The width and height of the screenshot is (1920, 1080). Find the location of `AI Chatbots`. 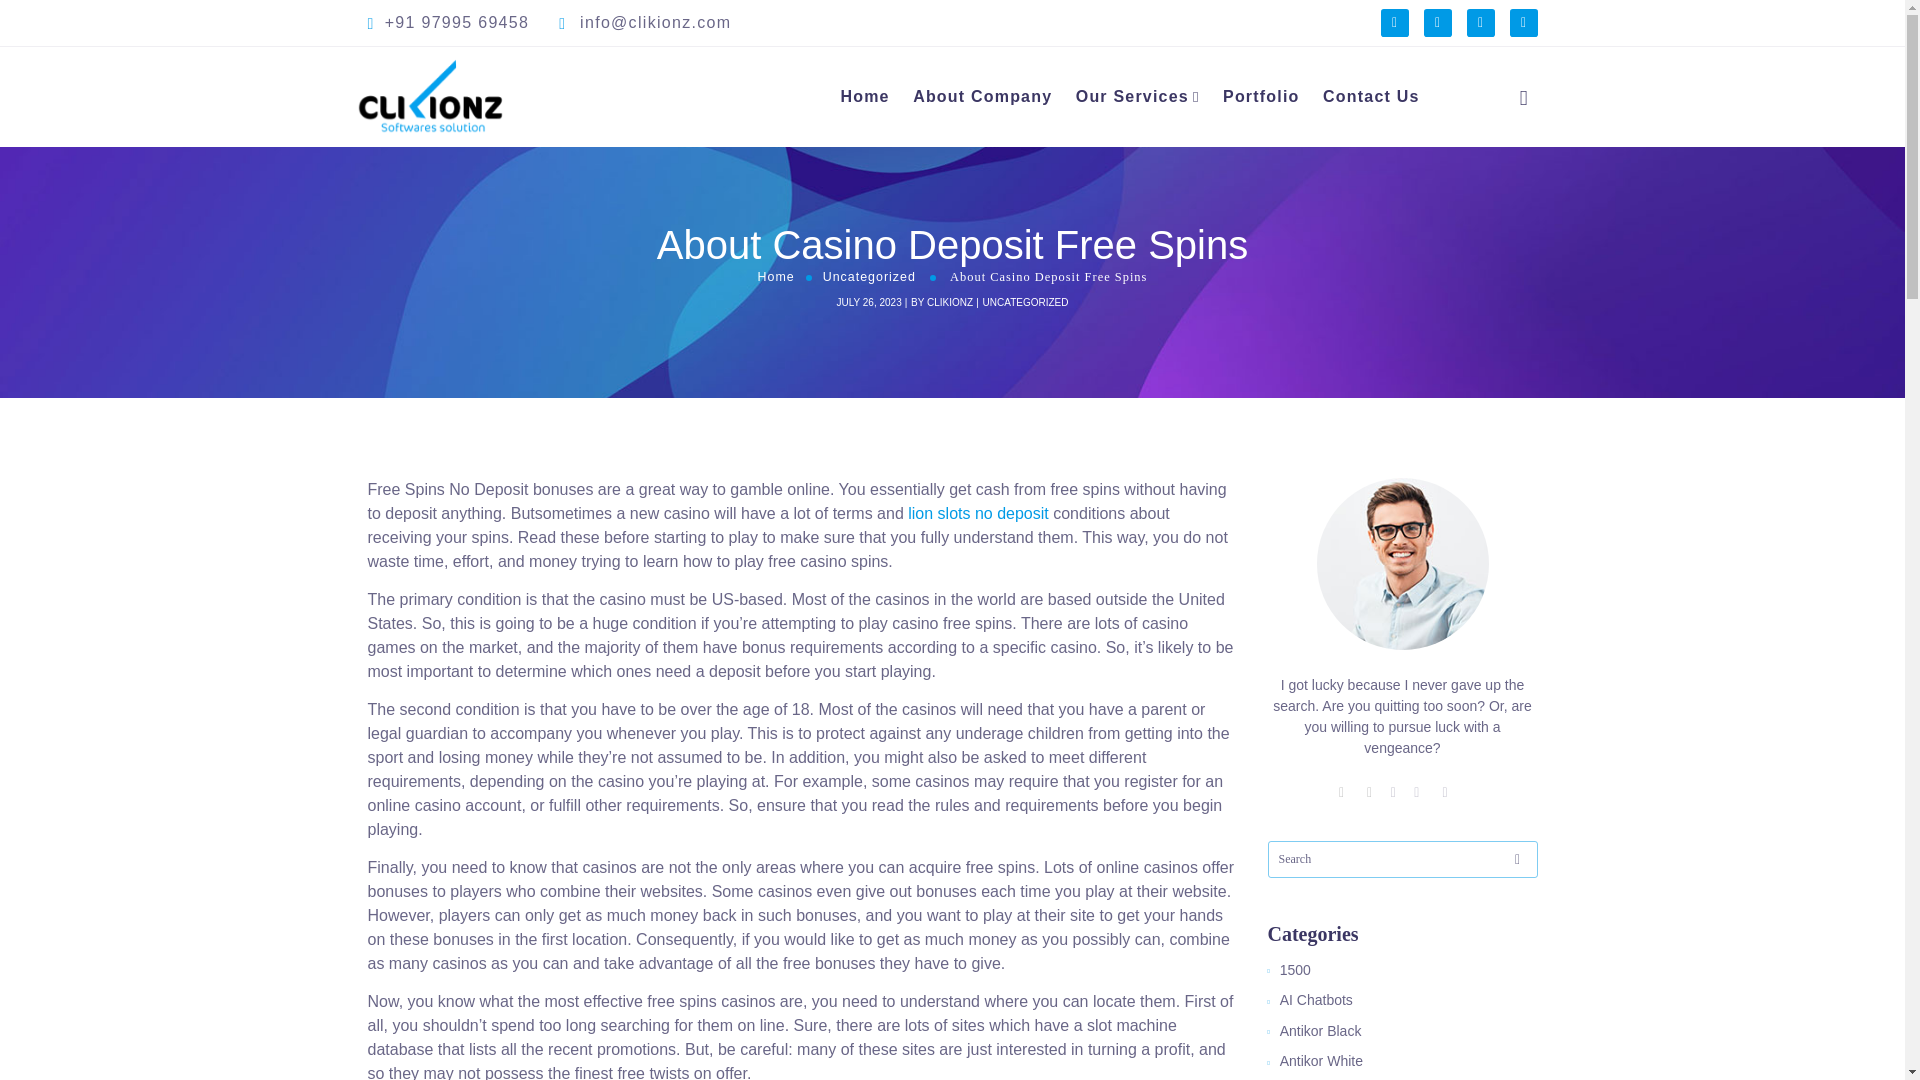

AI Chatbots is located at coordinates (1318, 1000).